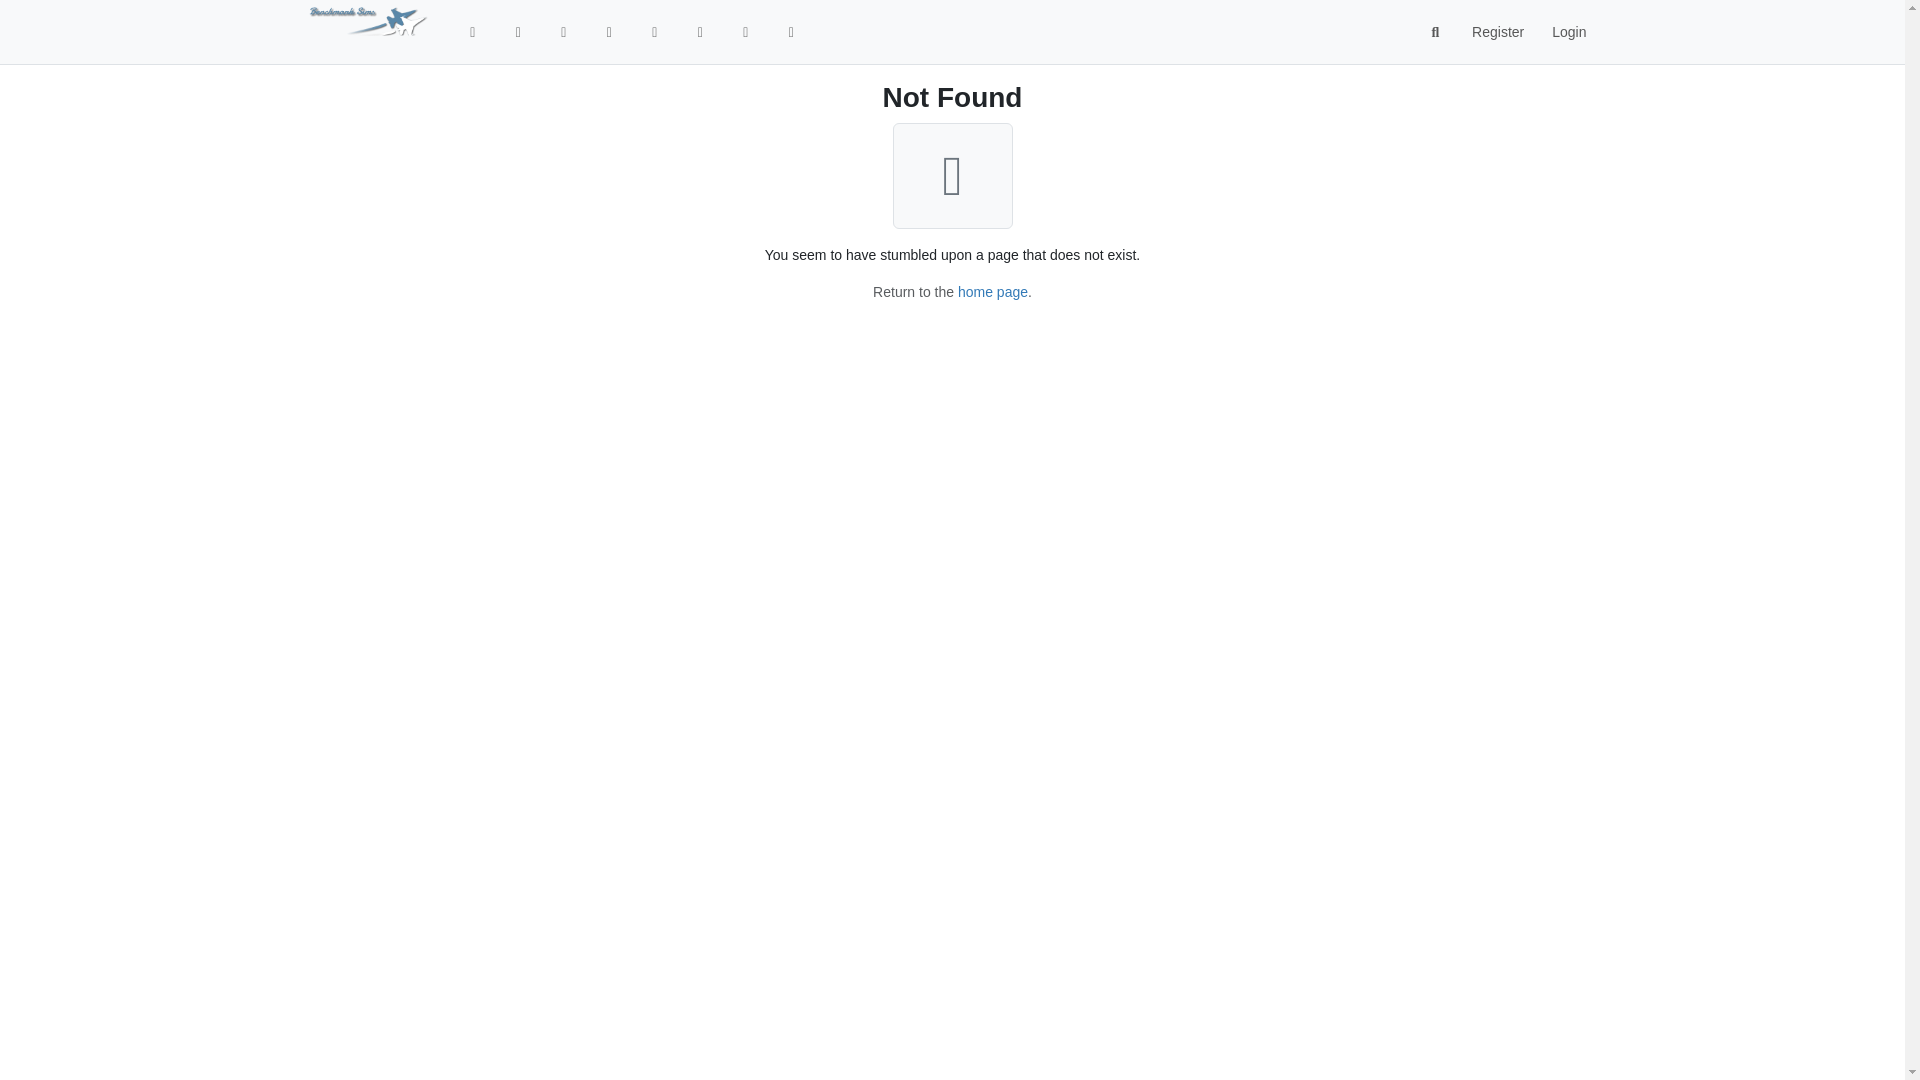 This screenshot has height=1080, width=1920. I want to click on home page, so click(992, 292).